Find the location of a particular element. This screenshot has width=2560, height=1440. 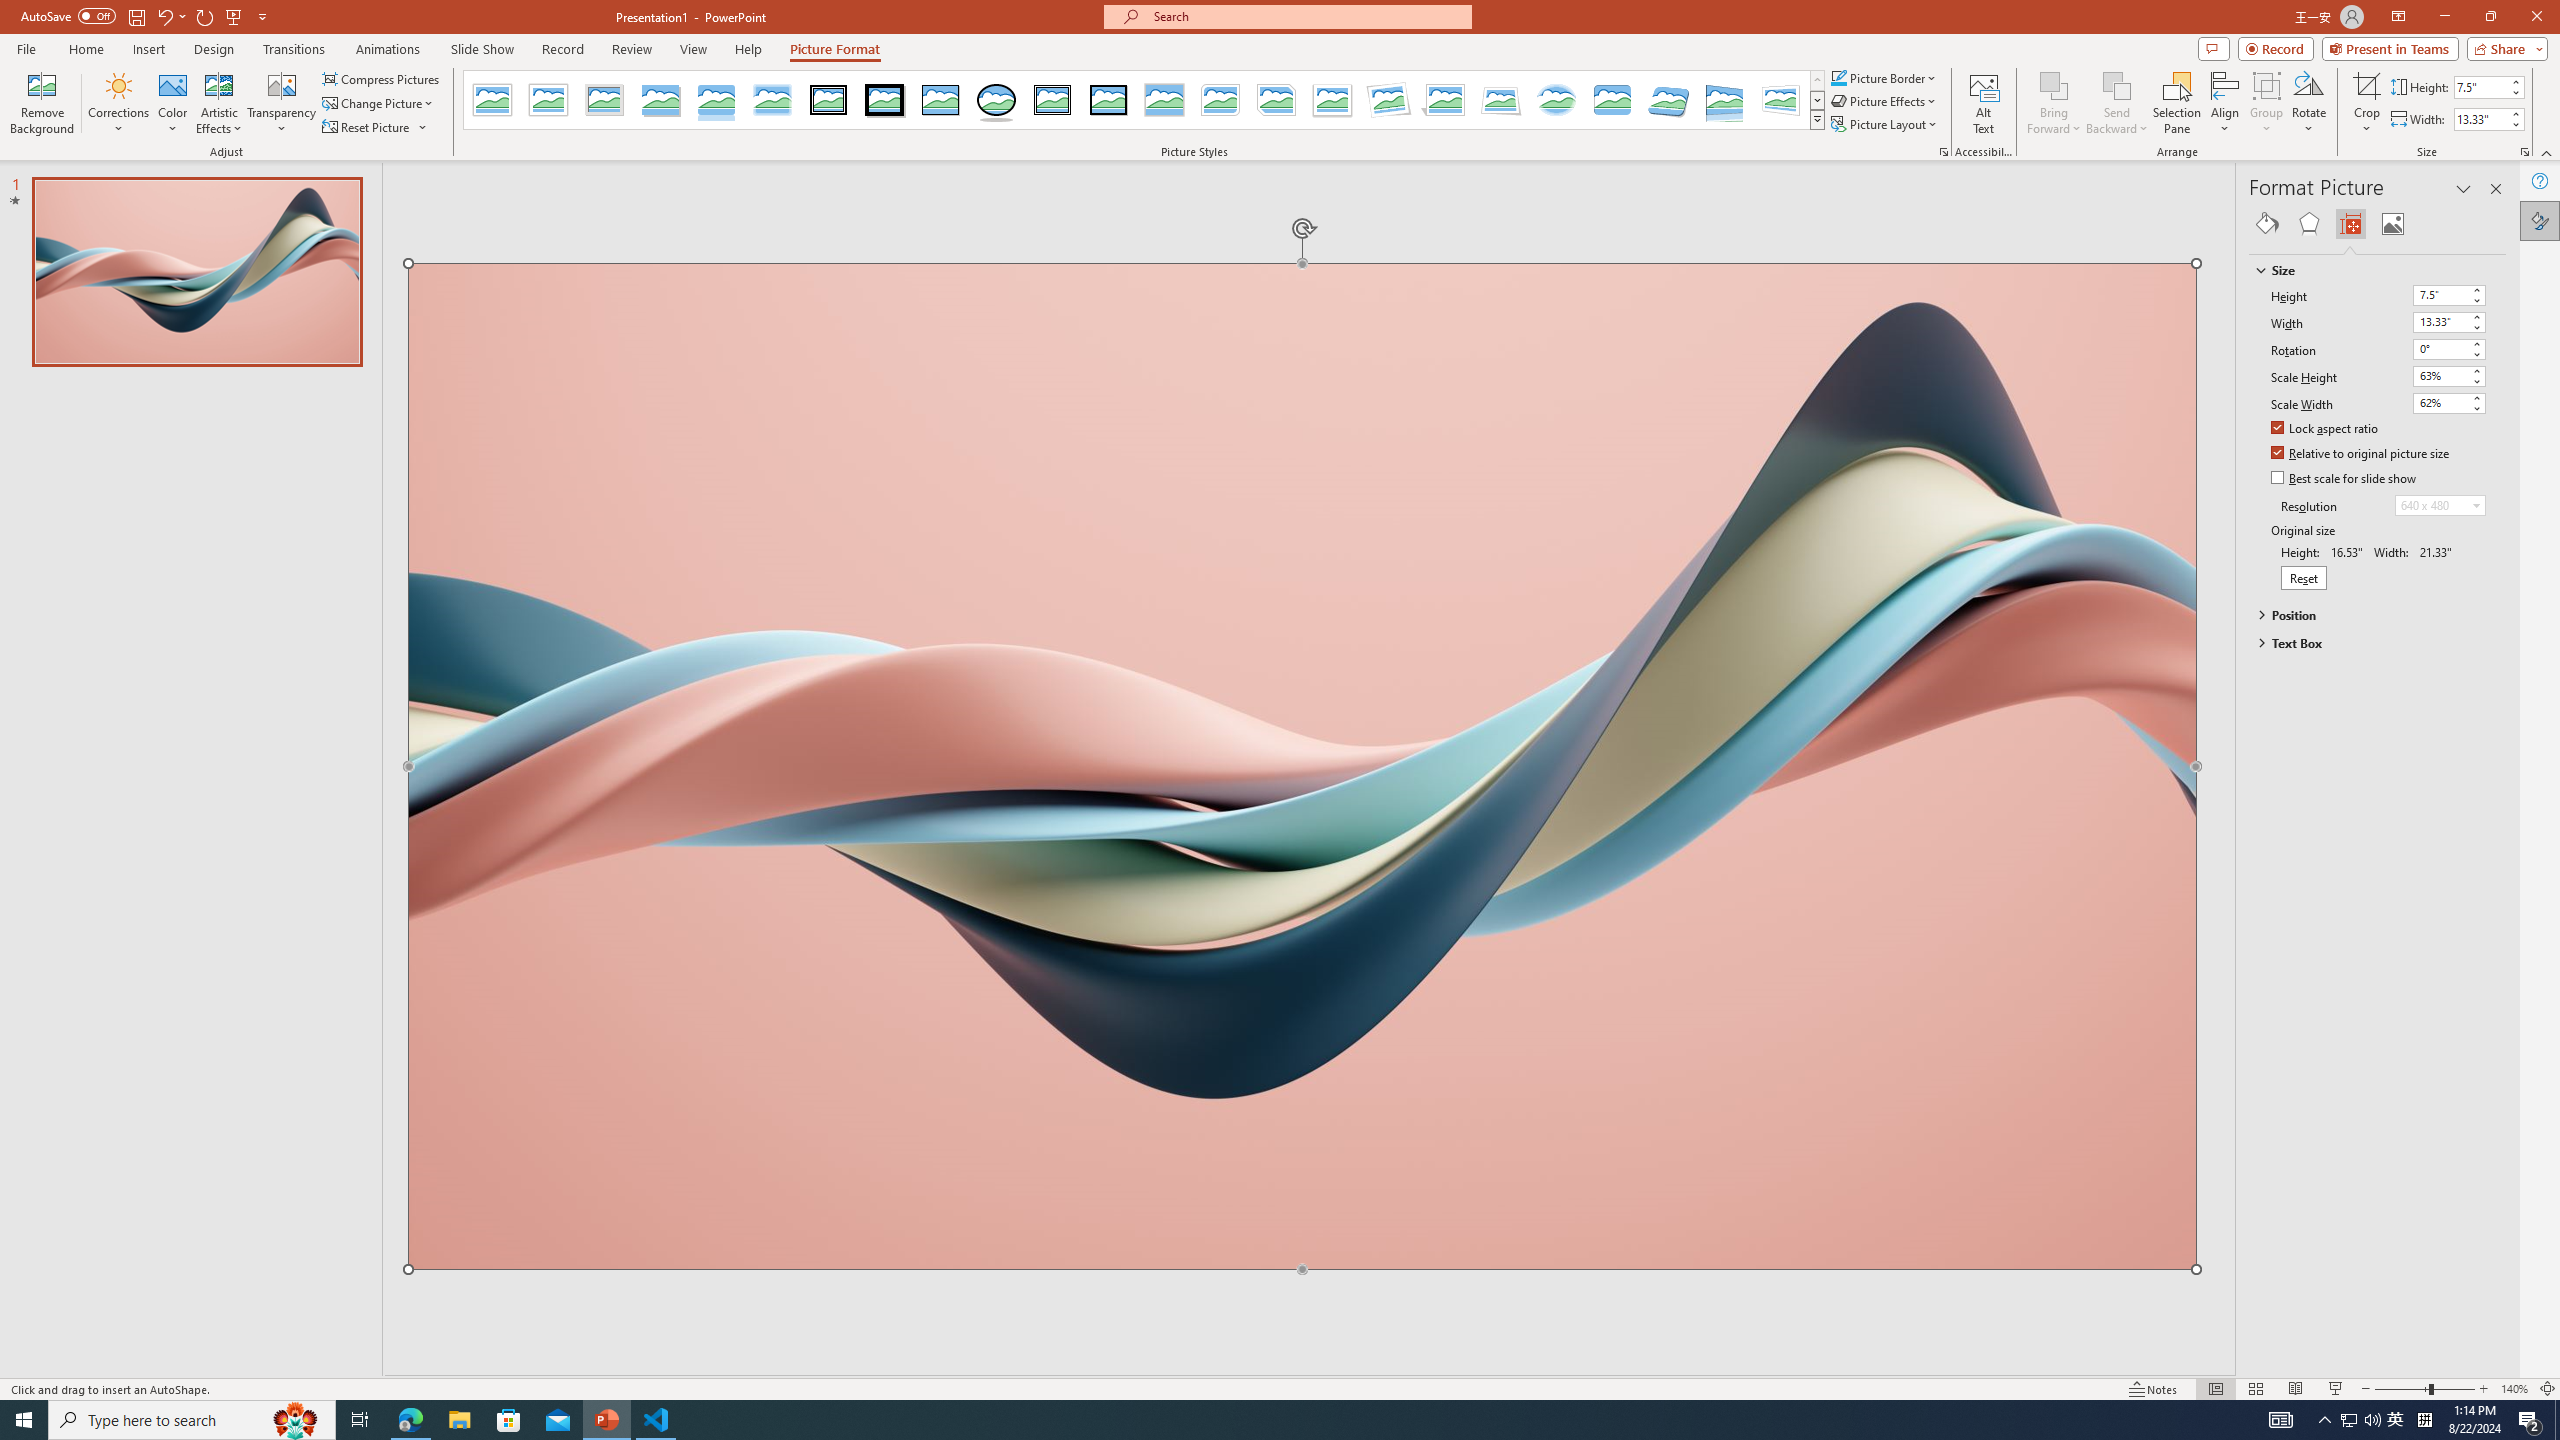

Best scale for slide show is located at coordinates (2344, 479).